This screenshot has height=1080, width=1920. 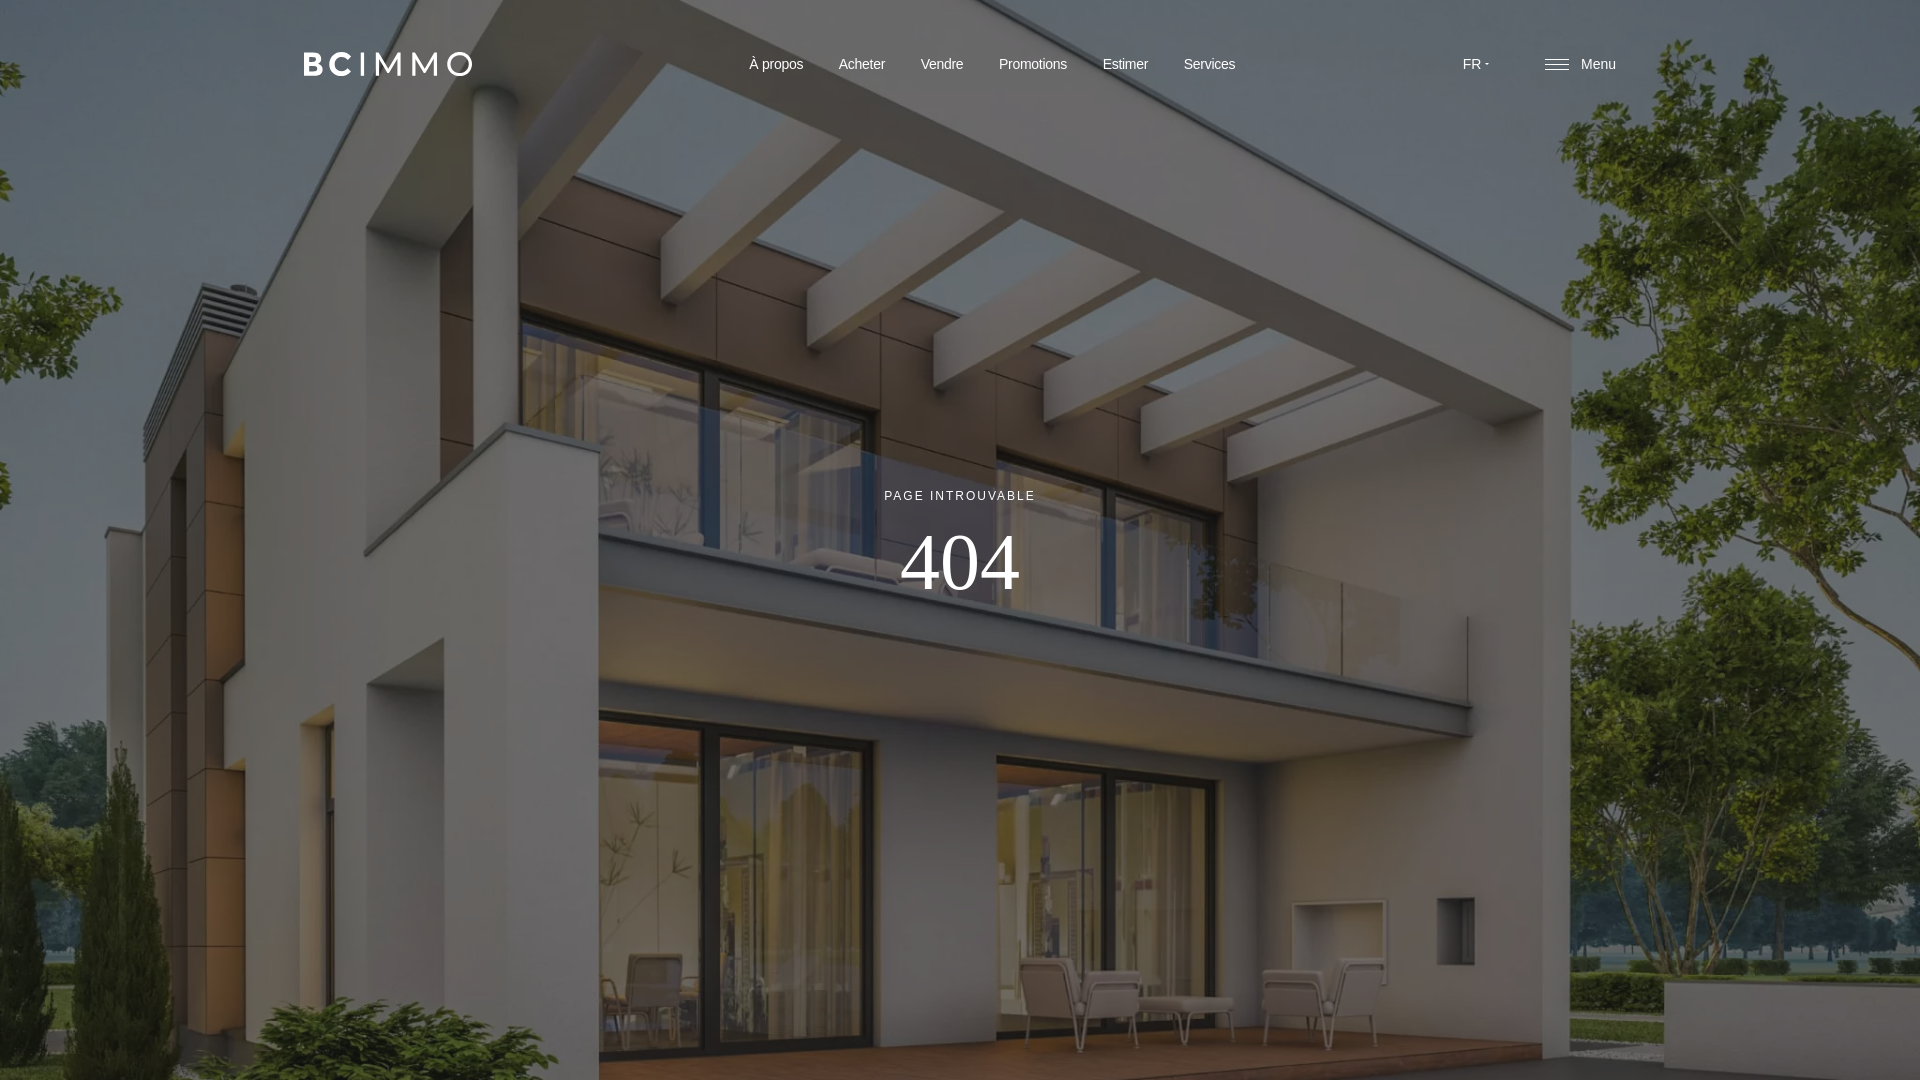 I want to click on Submit, so click(x=1575, y=895).